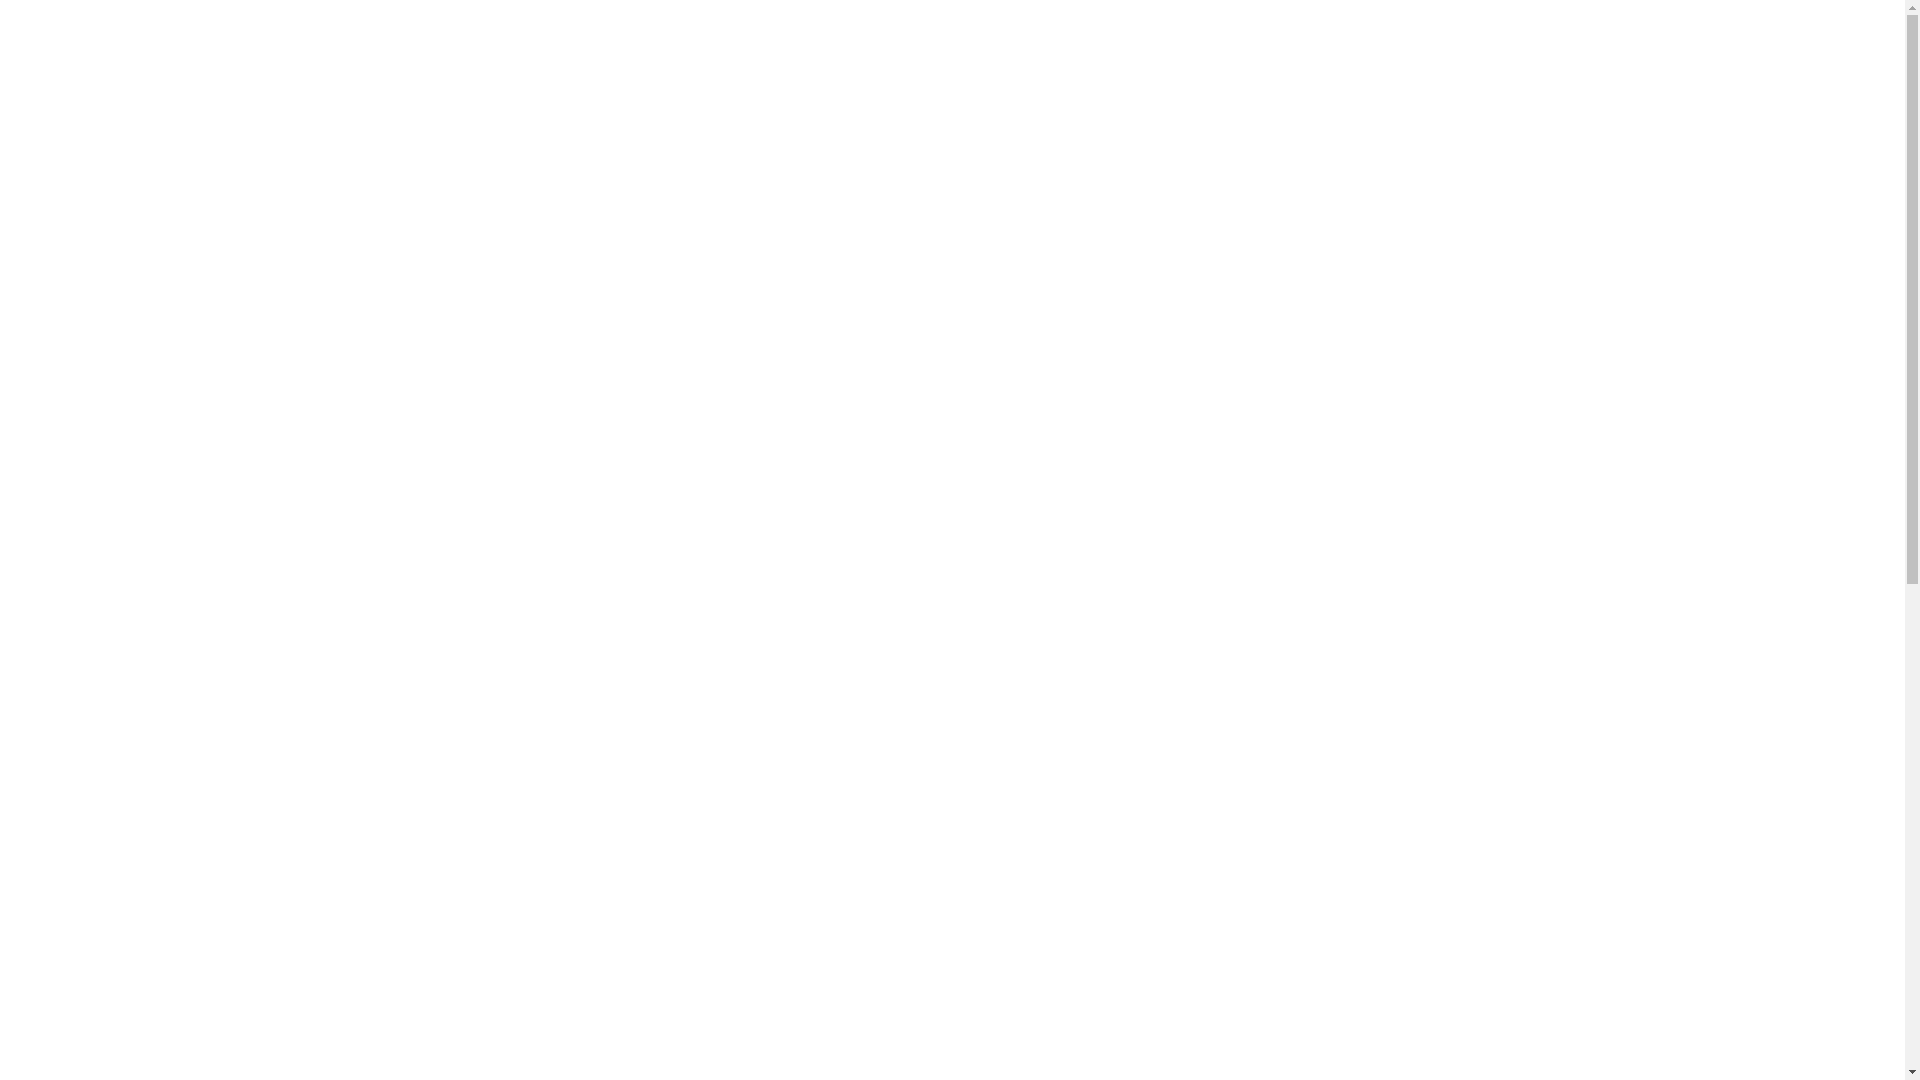  What do you see at coordinates (674, 30) in the screenshot?
I see `Buy Wine` at bounding box center [674, 30].